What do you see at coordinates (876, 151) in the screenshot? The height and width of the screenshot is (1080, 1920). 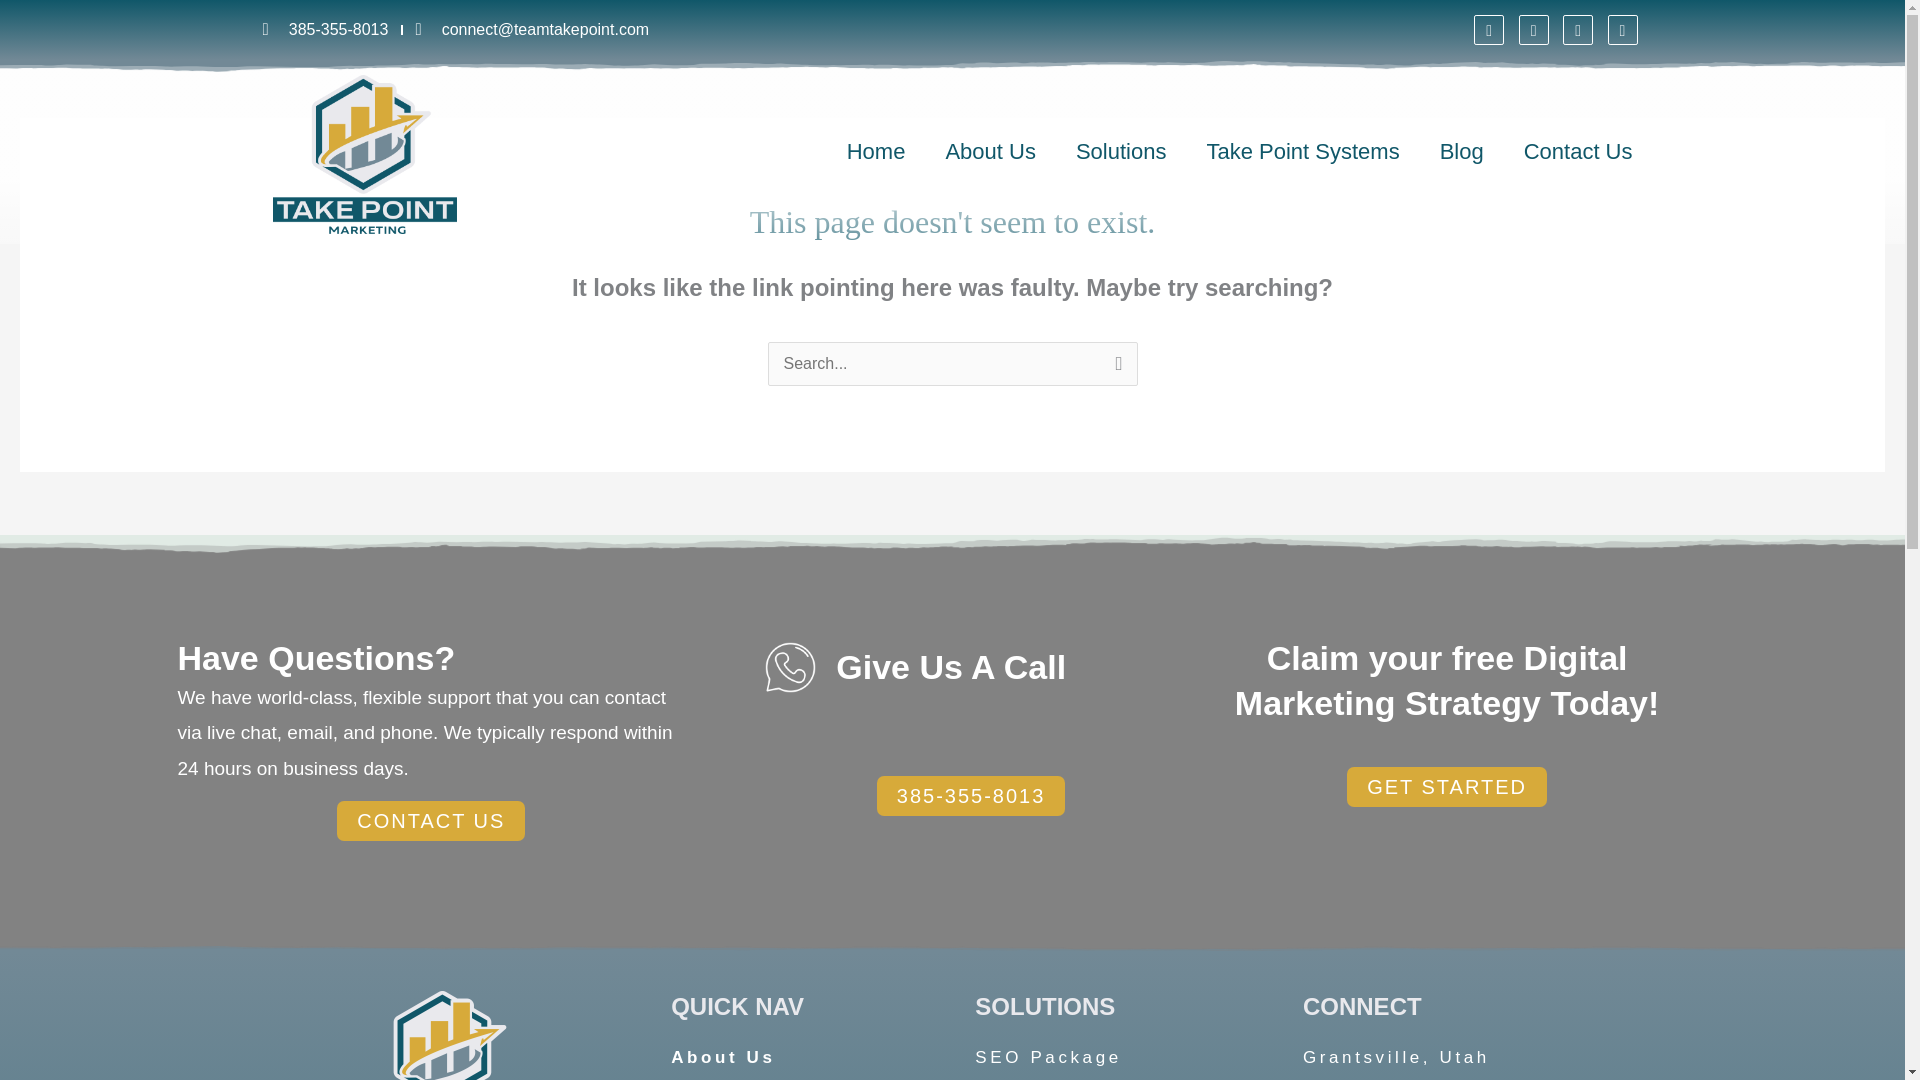 I see `Home` at bounding box center [876, 151].